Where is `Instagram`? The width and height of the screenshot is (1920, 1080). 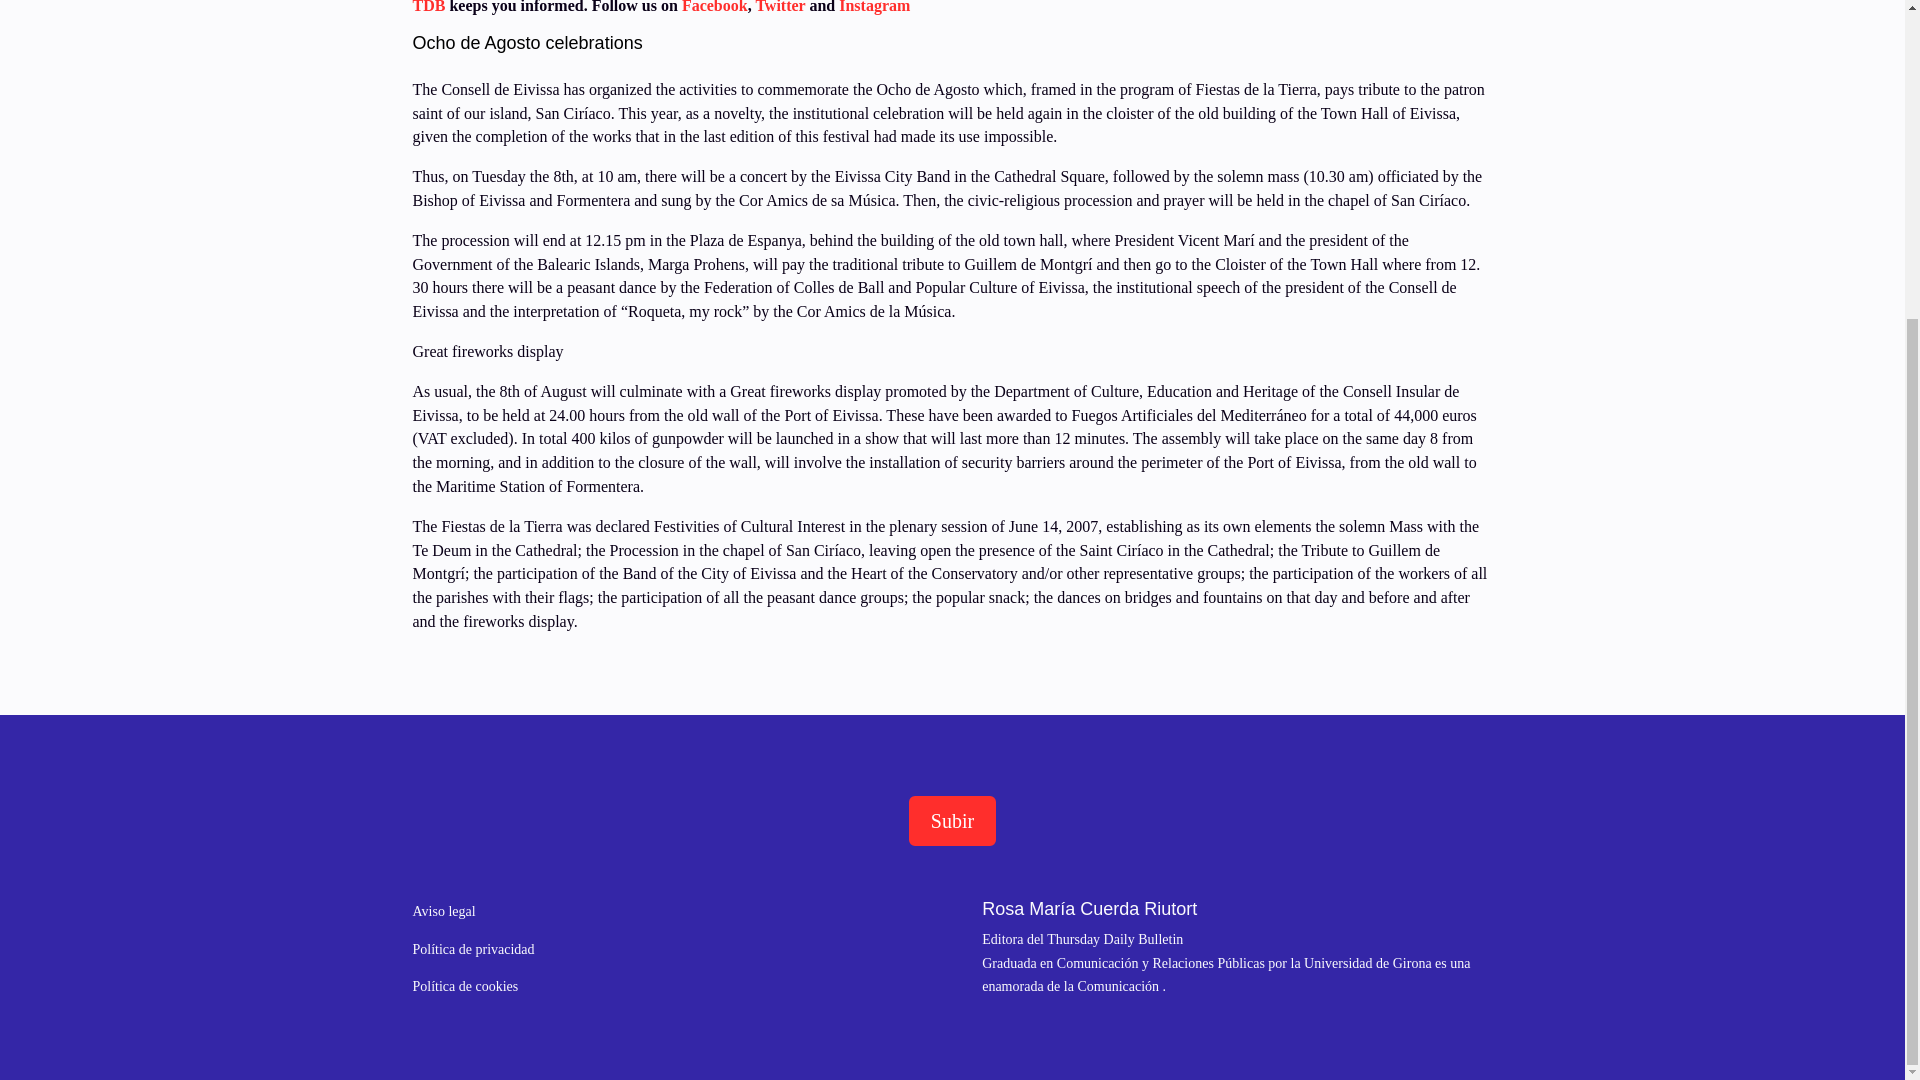 Instagram is located at coordinates (874, 7).